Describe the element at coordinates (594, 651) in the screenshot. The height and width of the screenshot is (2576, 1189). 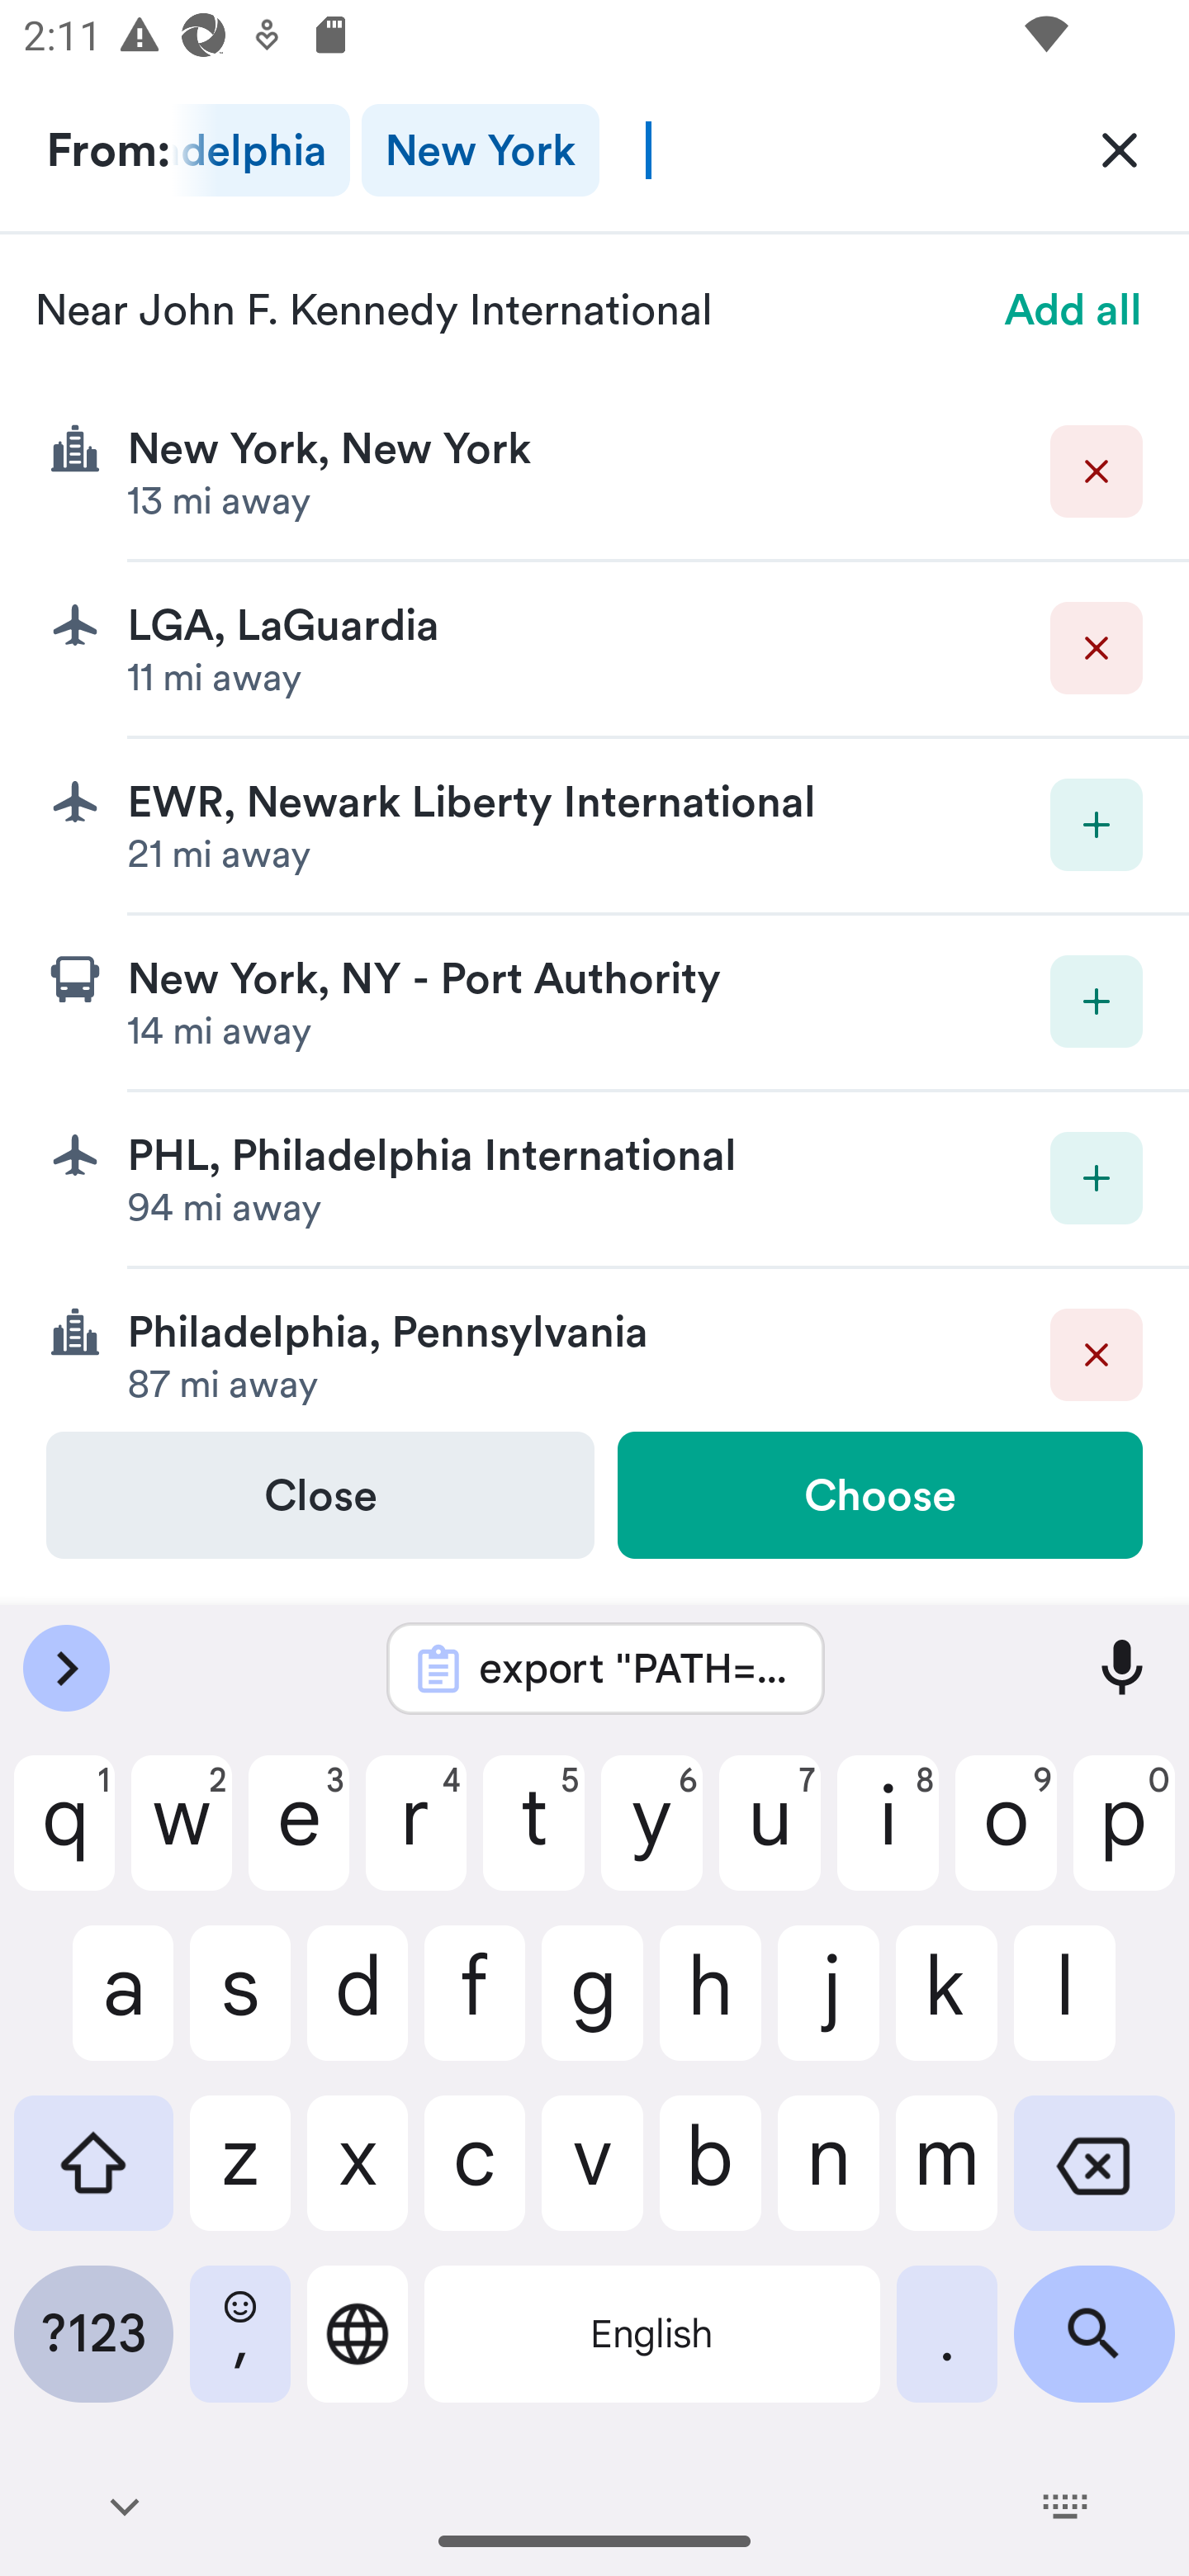
I see `Delete LGA, LaGuardia 11 mi away` at that location.